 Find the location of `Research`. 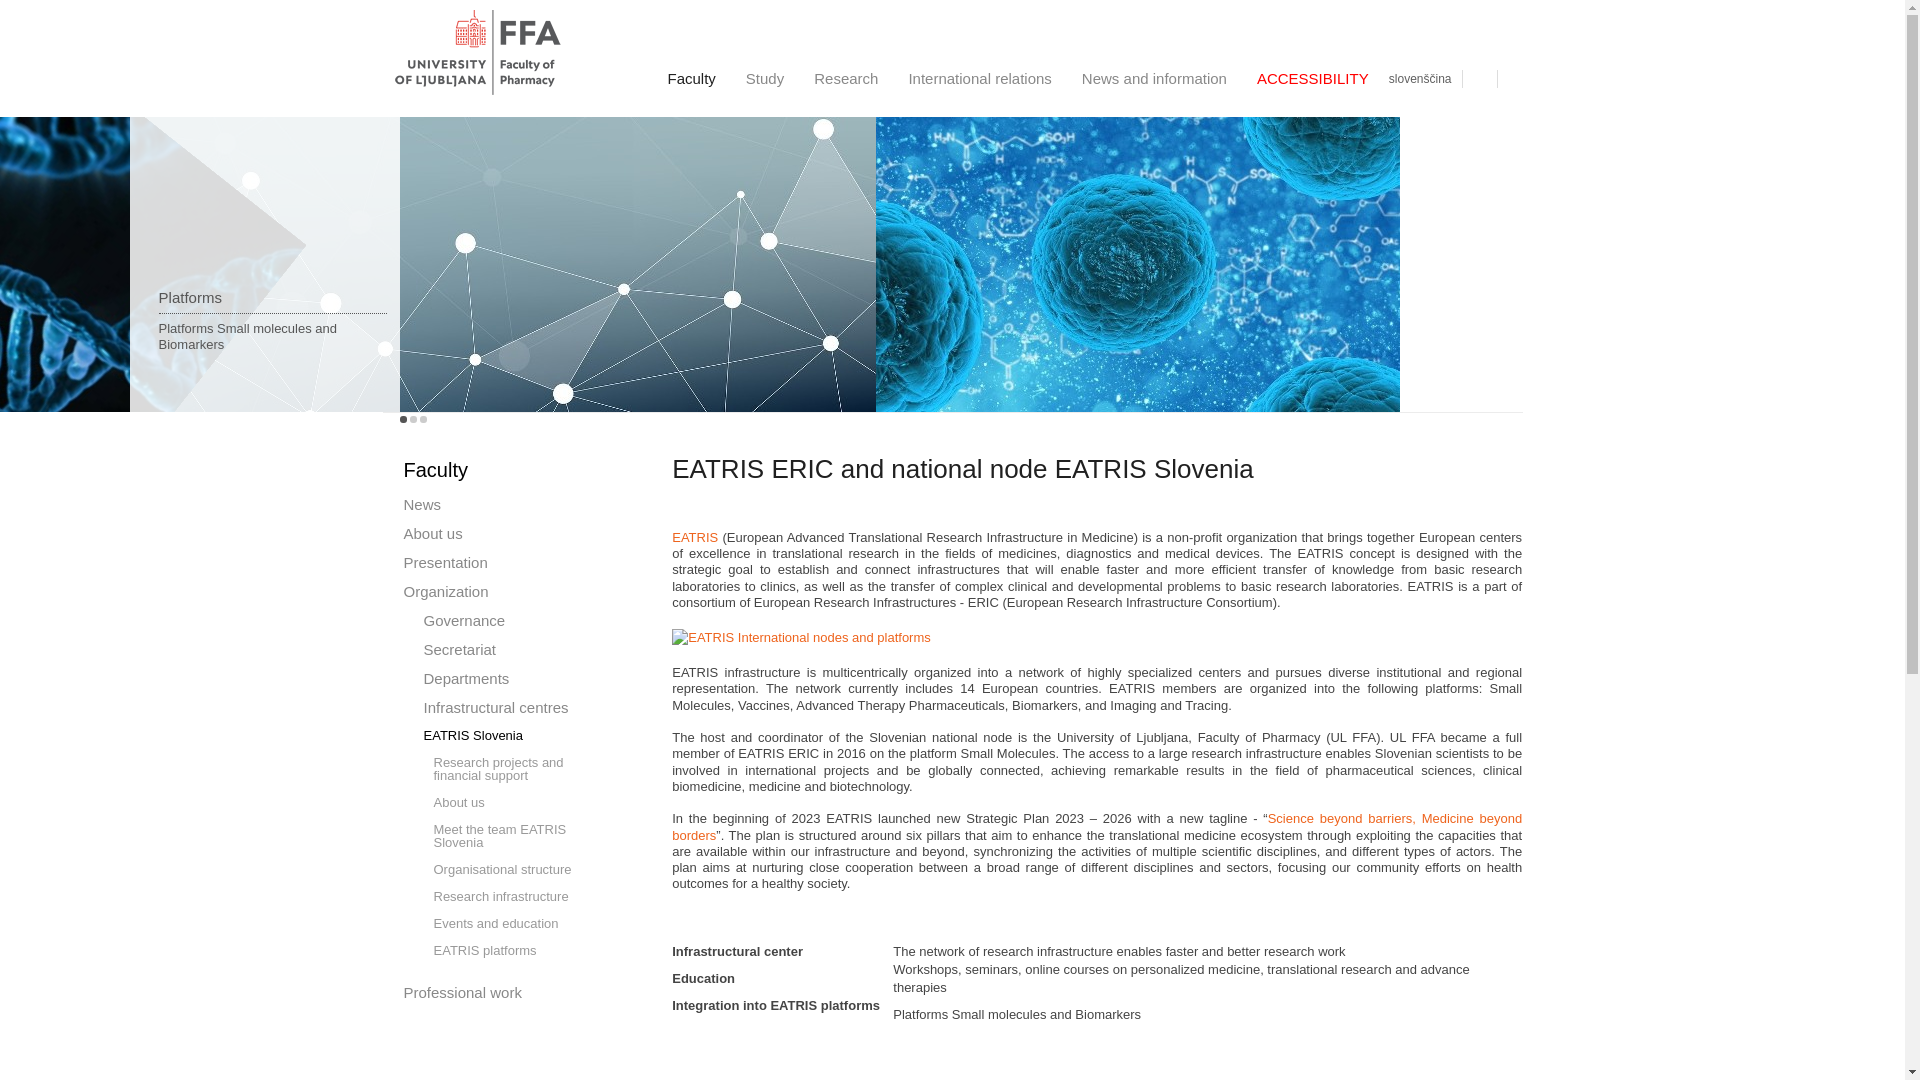

Research is located at coordinates (845, 78).